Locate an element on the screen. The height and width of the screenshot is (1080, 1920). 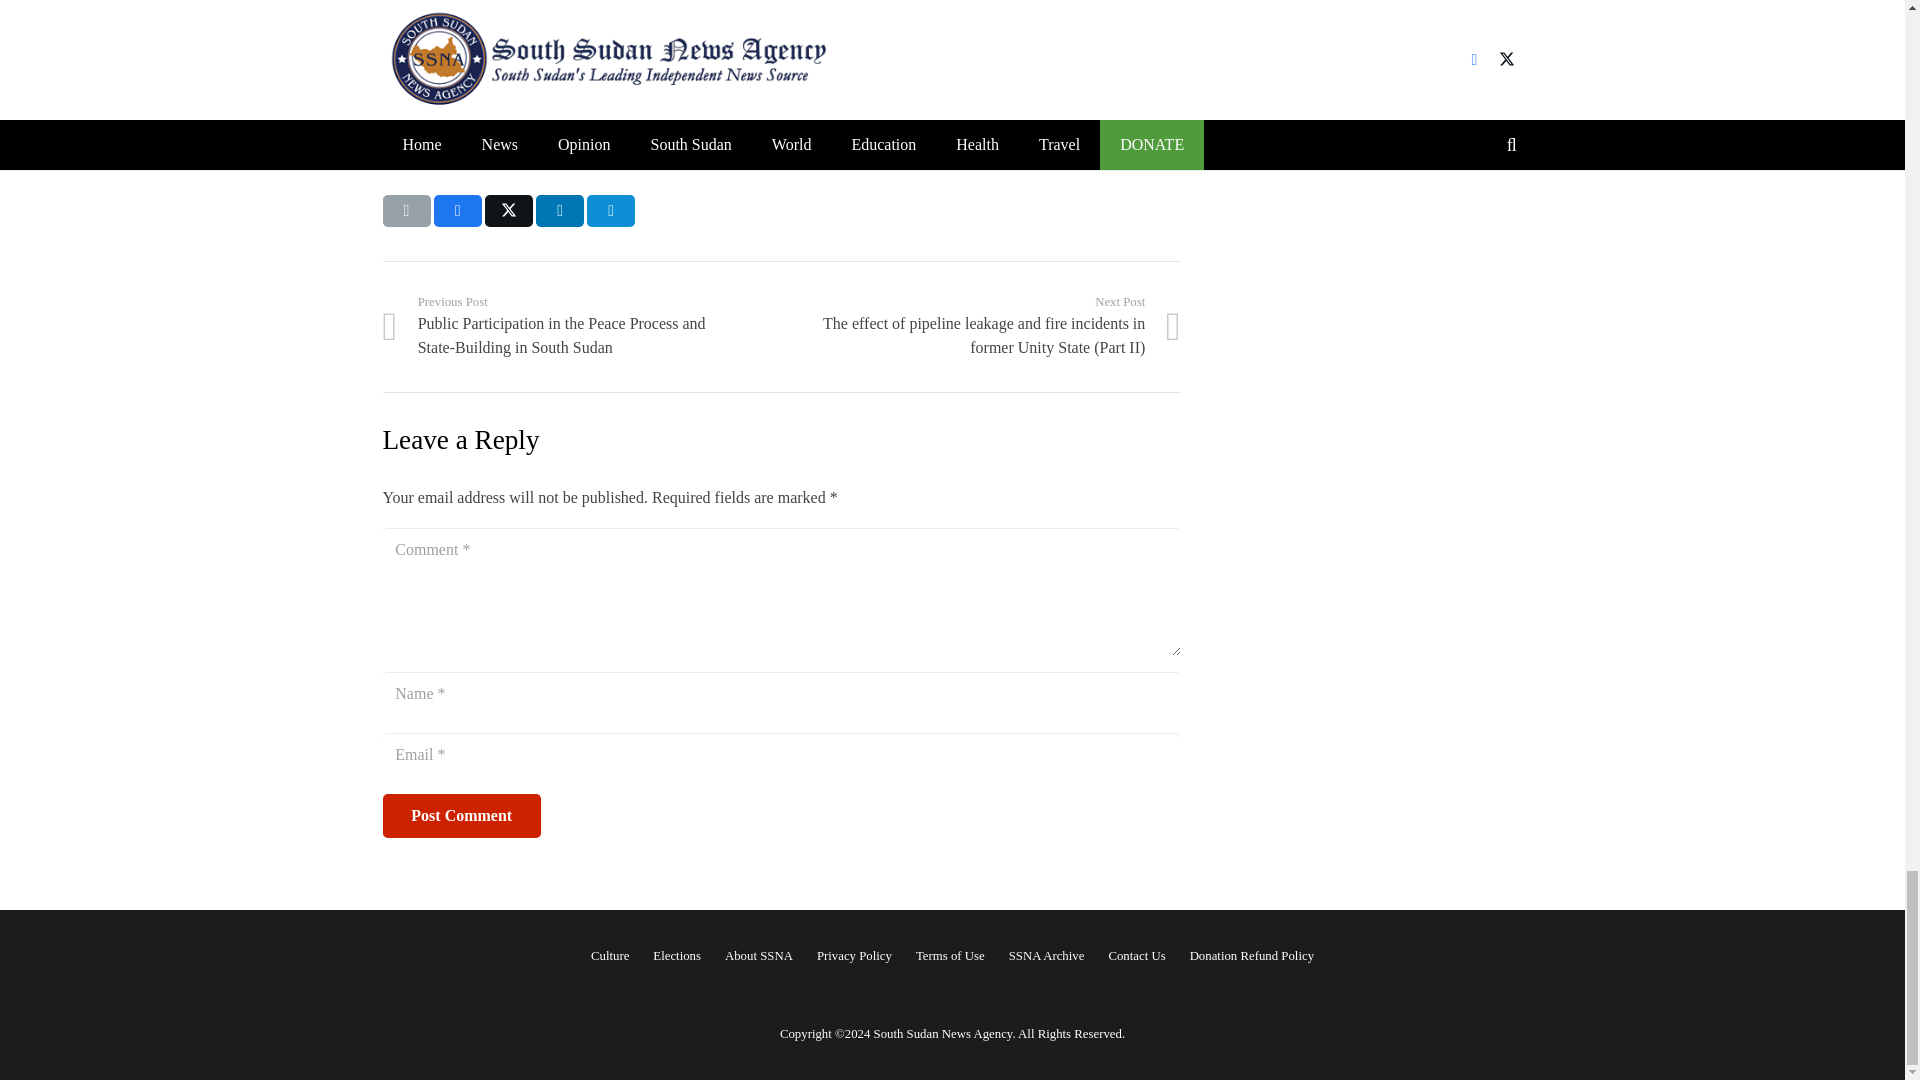
Tweet this is located at coordinates (509, 210).